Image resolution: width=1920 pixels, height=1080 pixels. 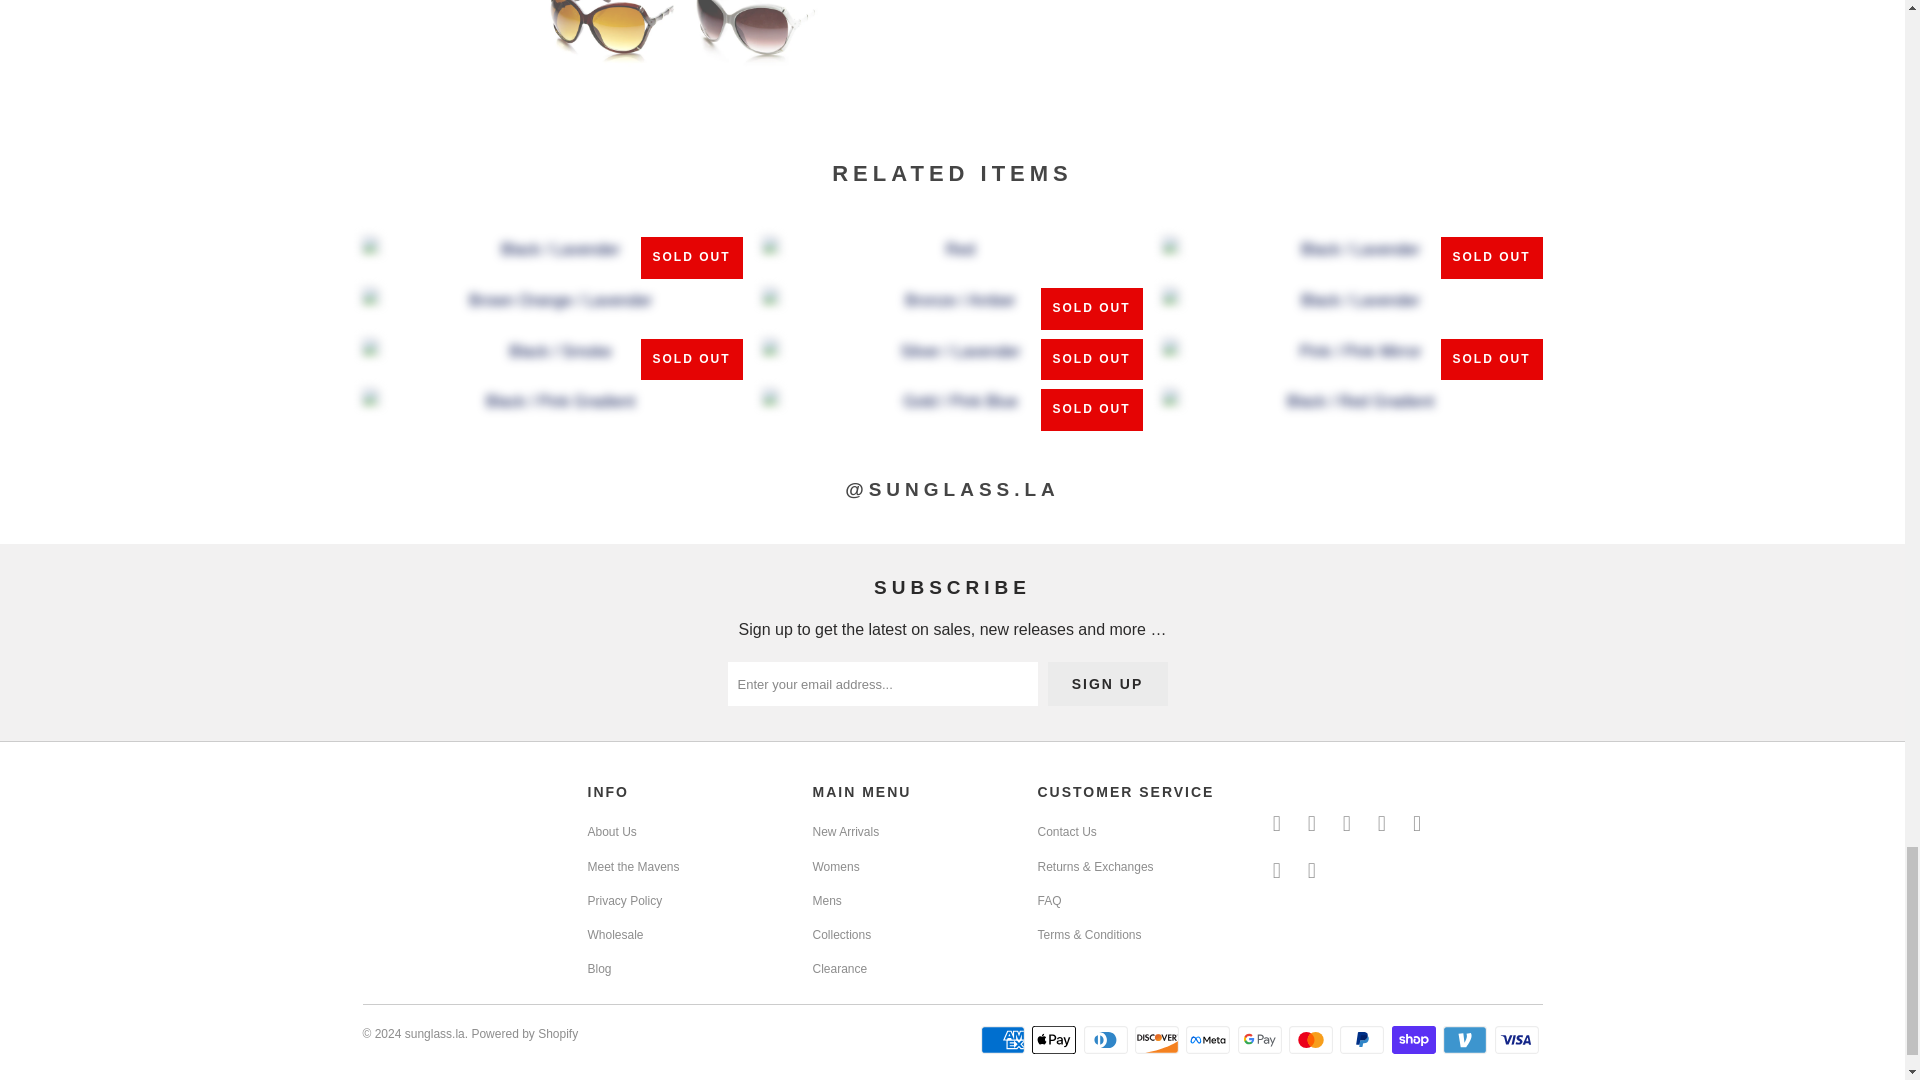 I want to click on Visa, so click(x=1517, y=1040).